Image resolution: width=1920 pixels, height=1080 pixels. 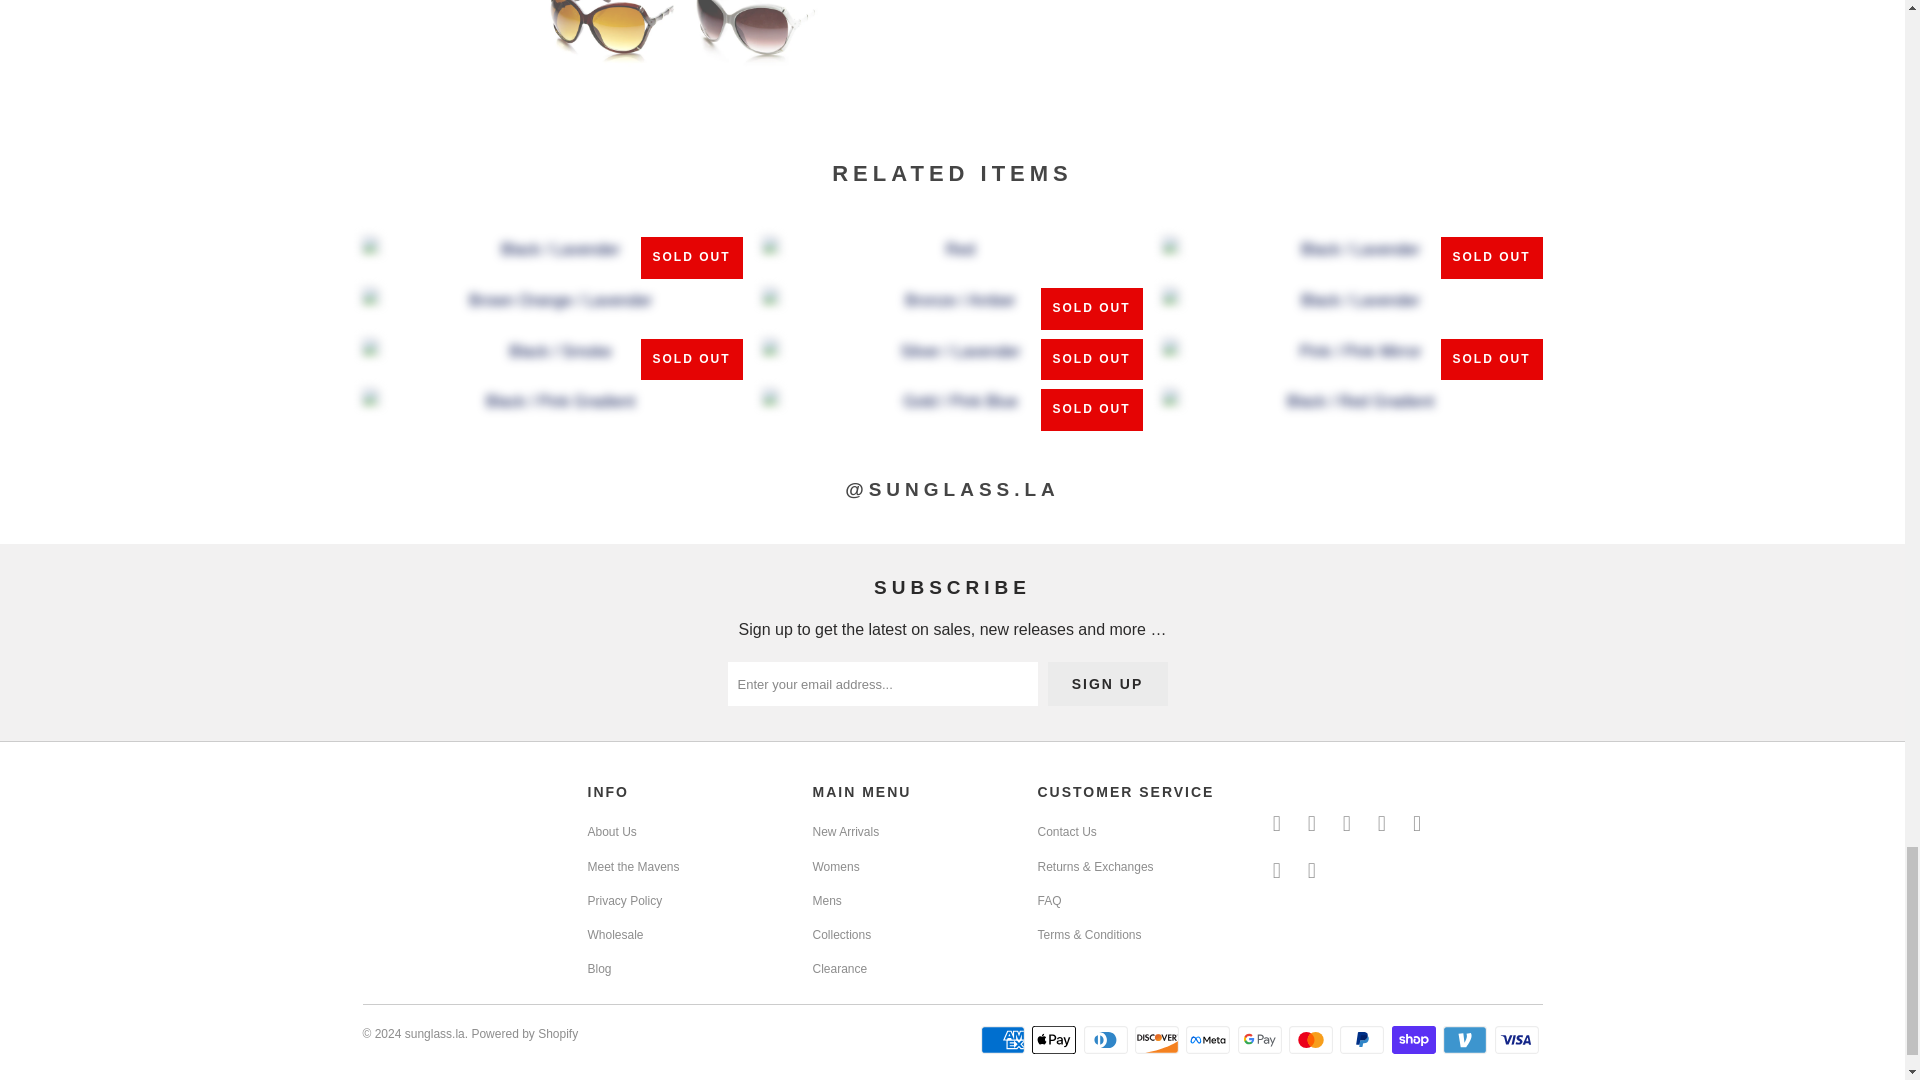 I want to click on Visa, so click(x=1517, y=1040).